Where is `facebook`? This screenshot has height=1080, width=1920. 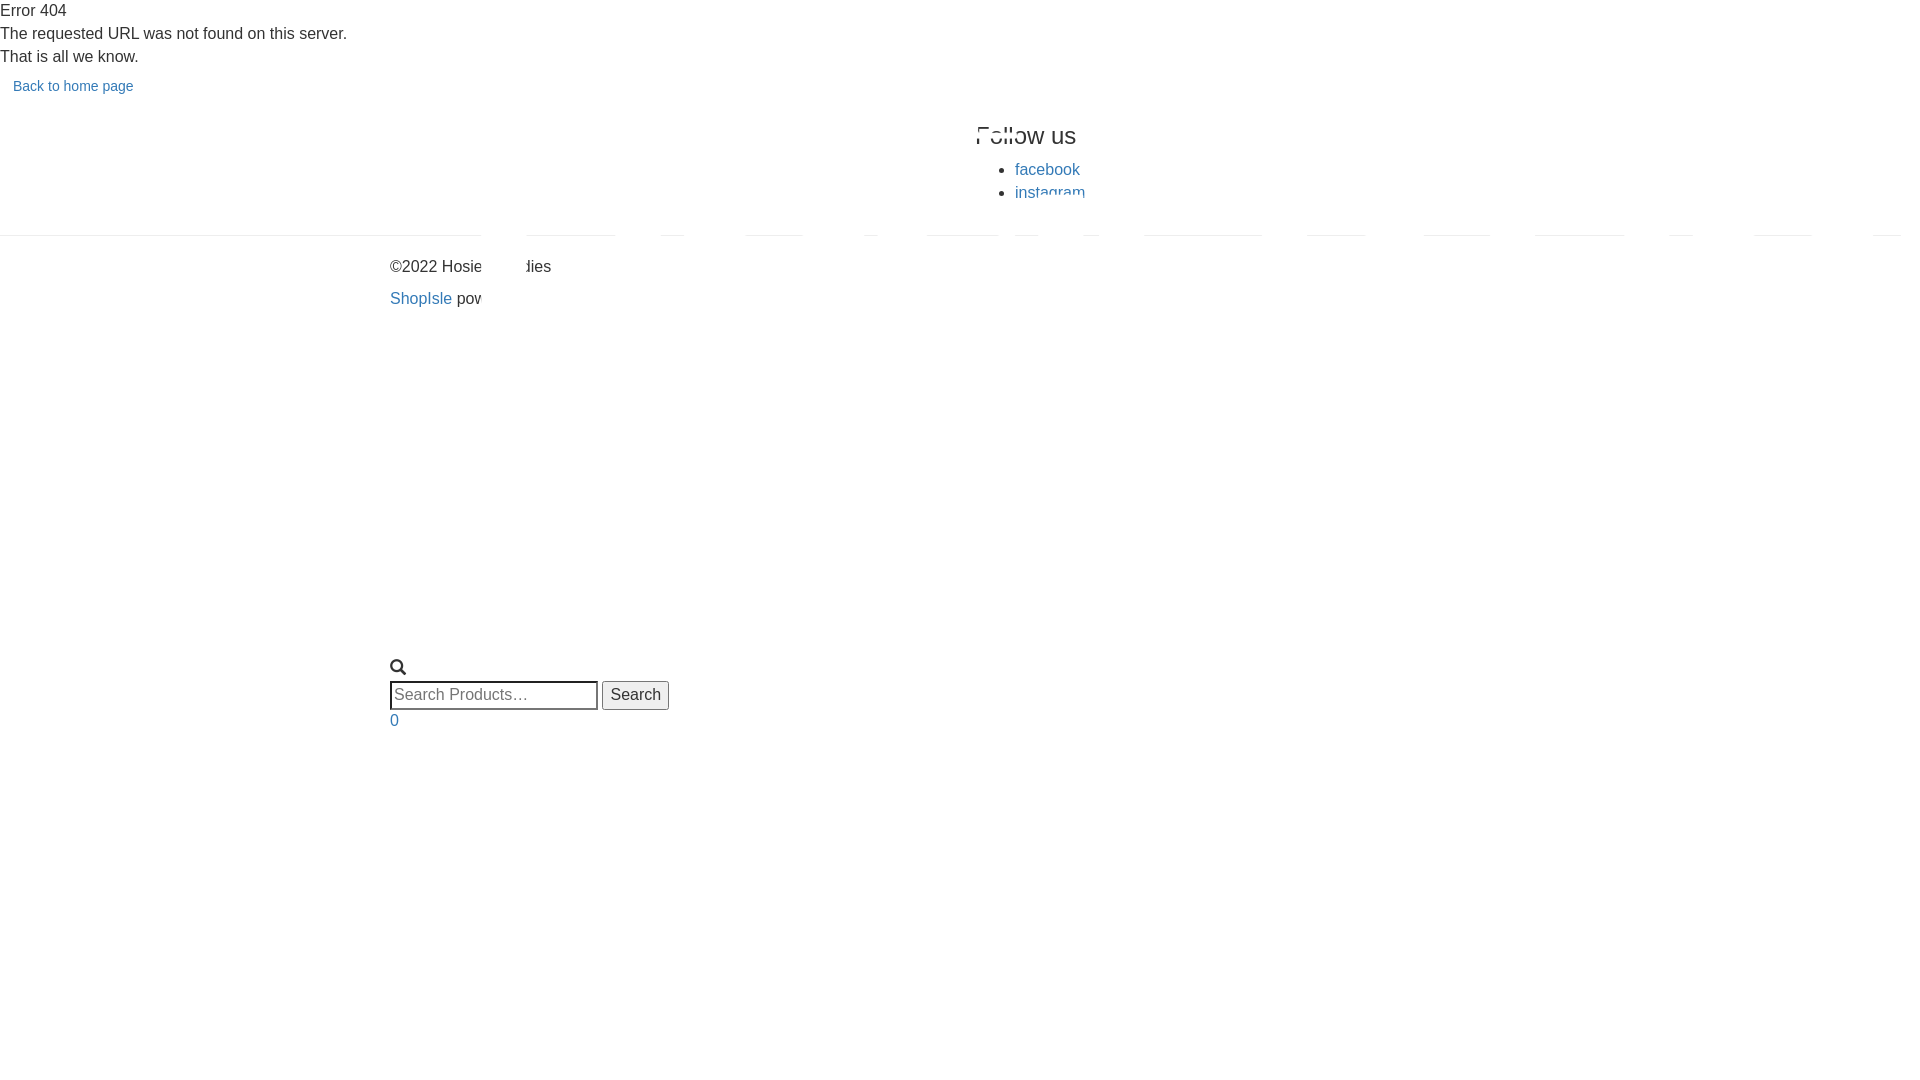
facebook is located at coordinates (1048, 170).